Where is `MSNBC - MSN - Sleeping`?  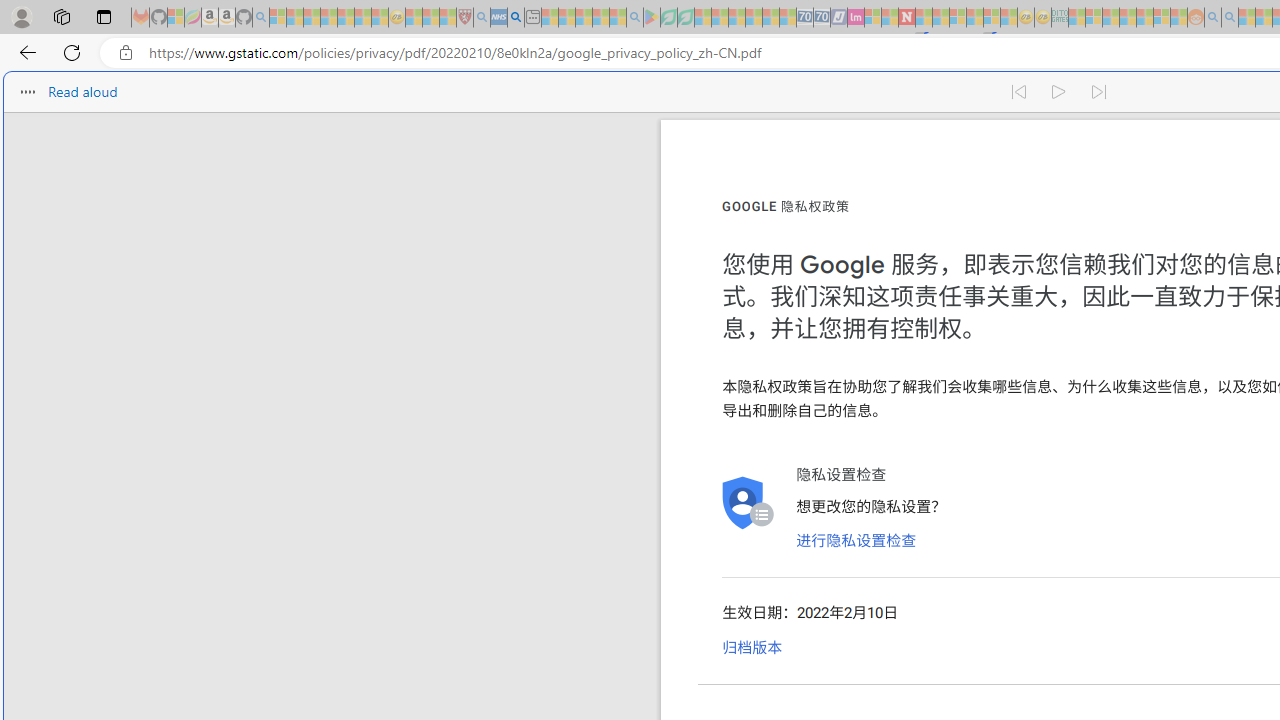
MSNBC - MSN - Sleeping is located at coordinates (1076, 18).